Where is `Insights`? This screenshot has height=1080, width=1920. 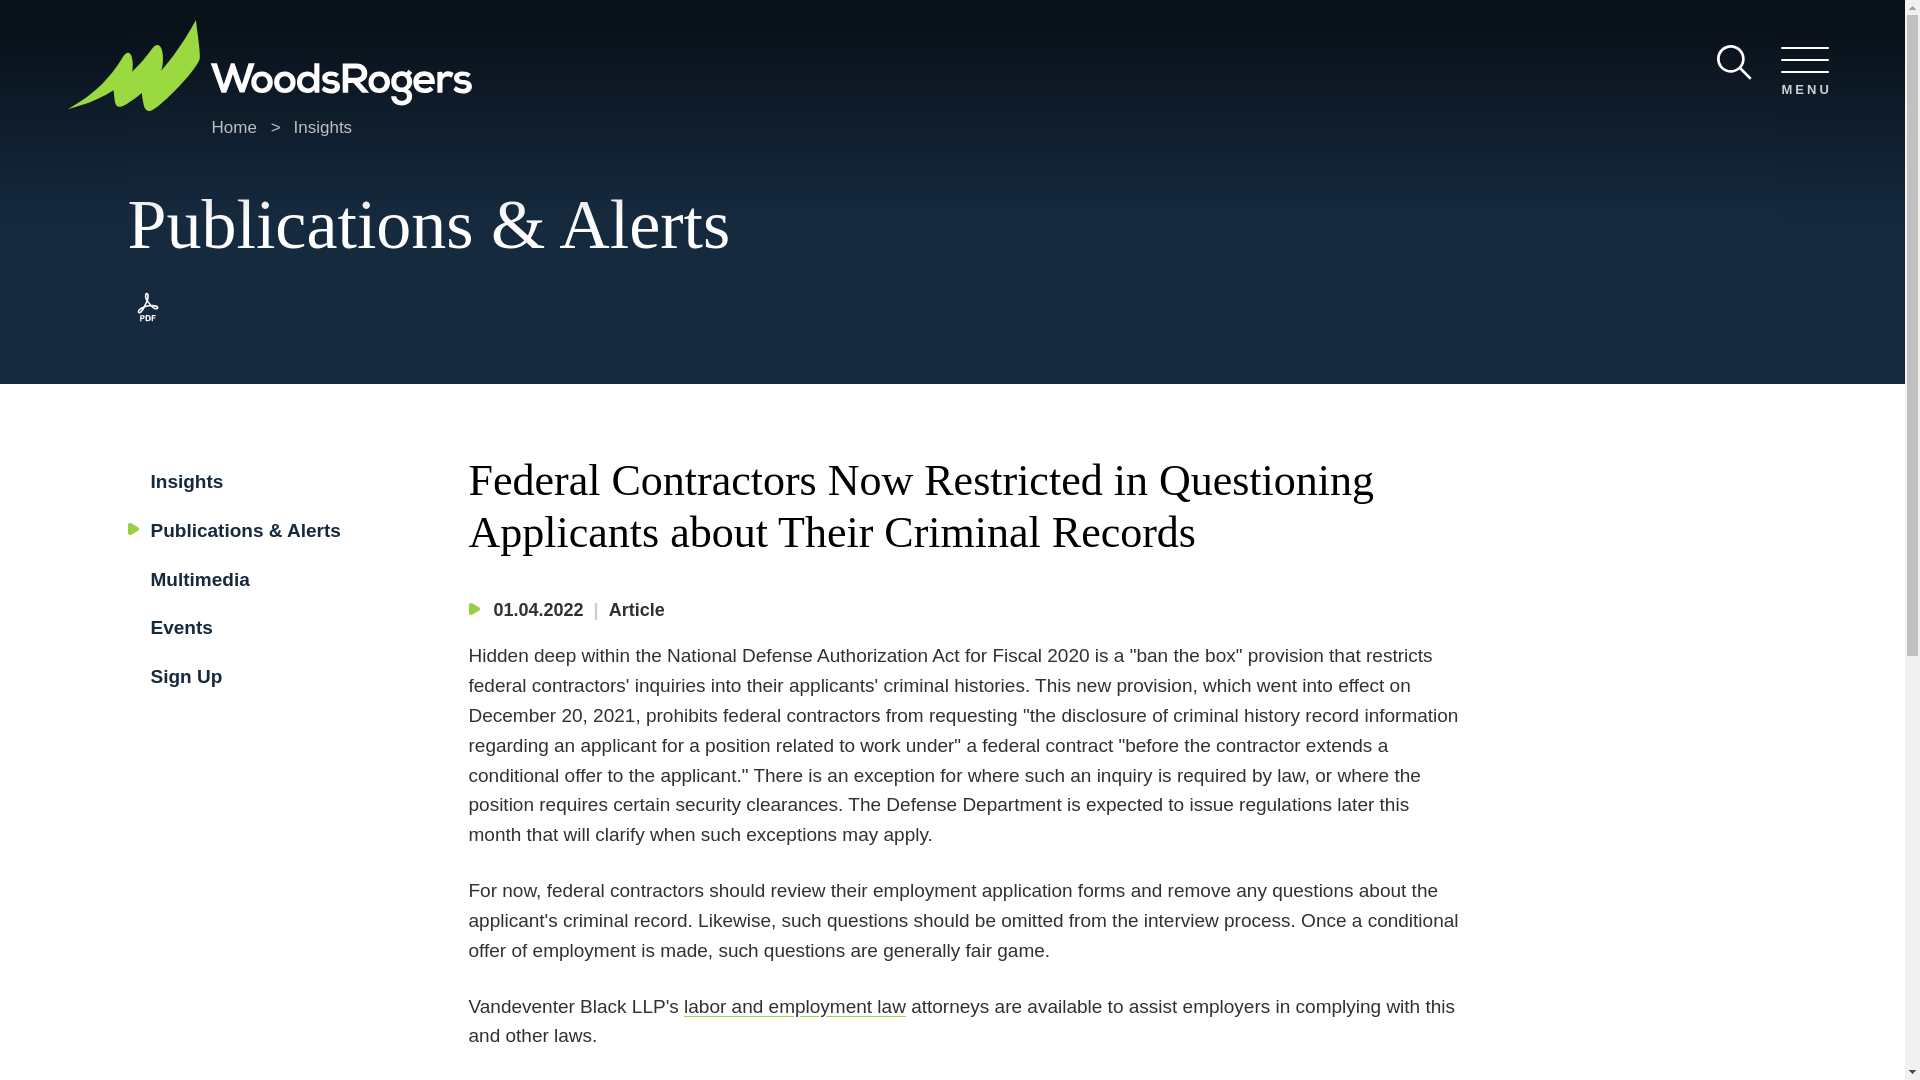 Insights is located at coordinates (186, 481).